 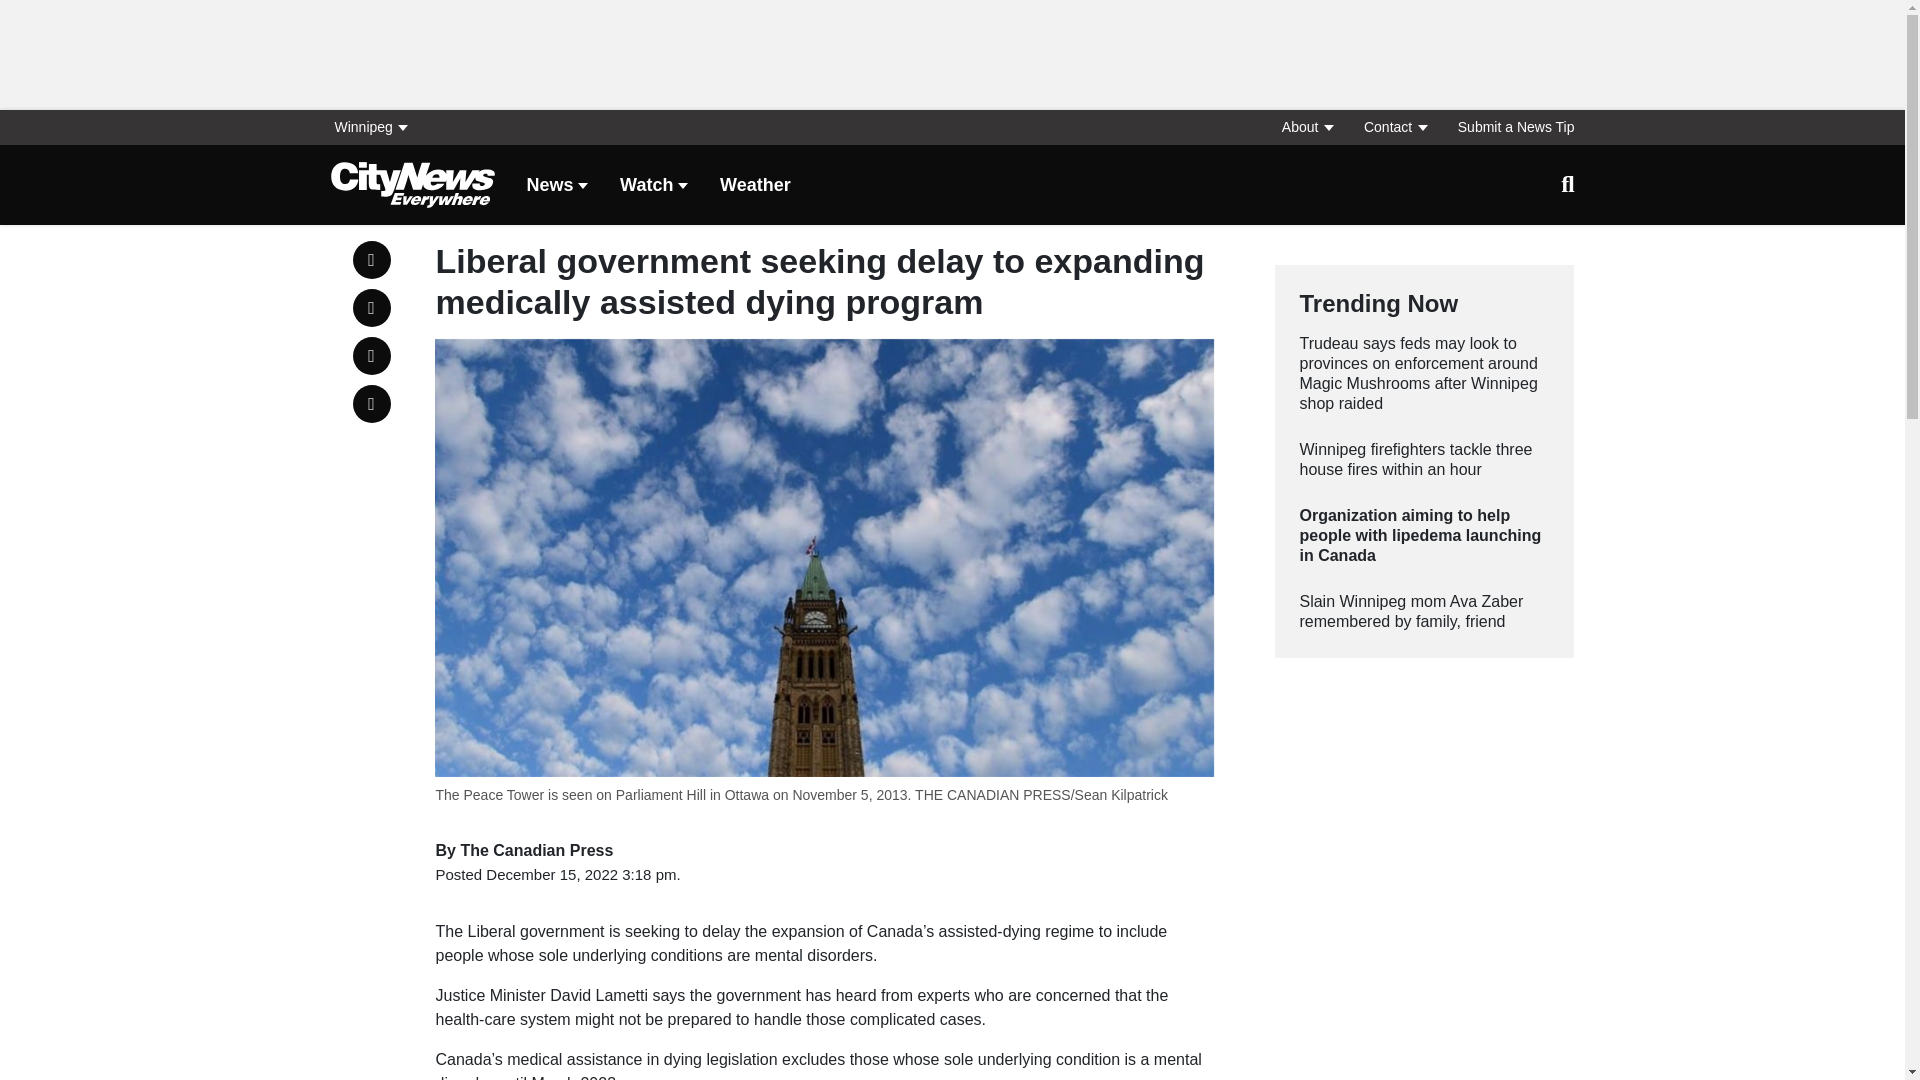 What do you see at coordinates (556, 186) in the screenshot?
I see `News` at bounding box center [556, 186].